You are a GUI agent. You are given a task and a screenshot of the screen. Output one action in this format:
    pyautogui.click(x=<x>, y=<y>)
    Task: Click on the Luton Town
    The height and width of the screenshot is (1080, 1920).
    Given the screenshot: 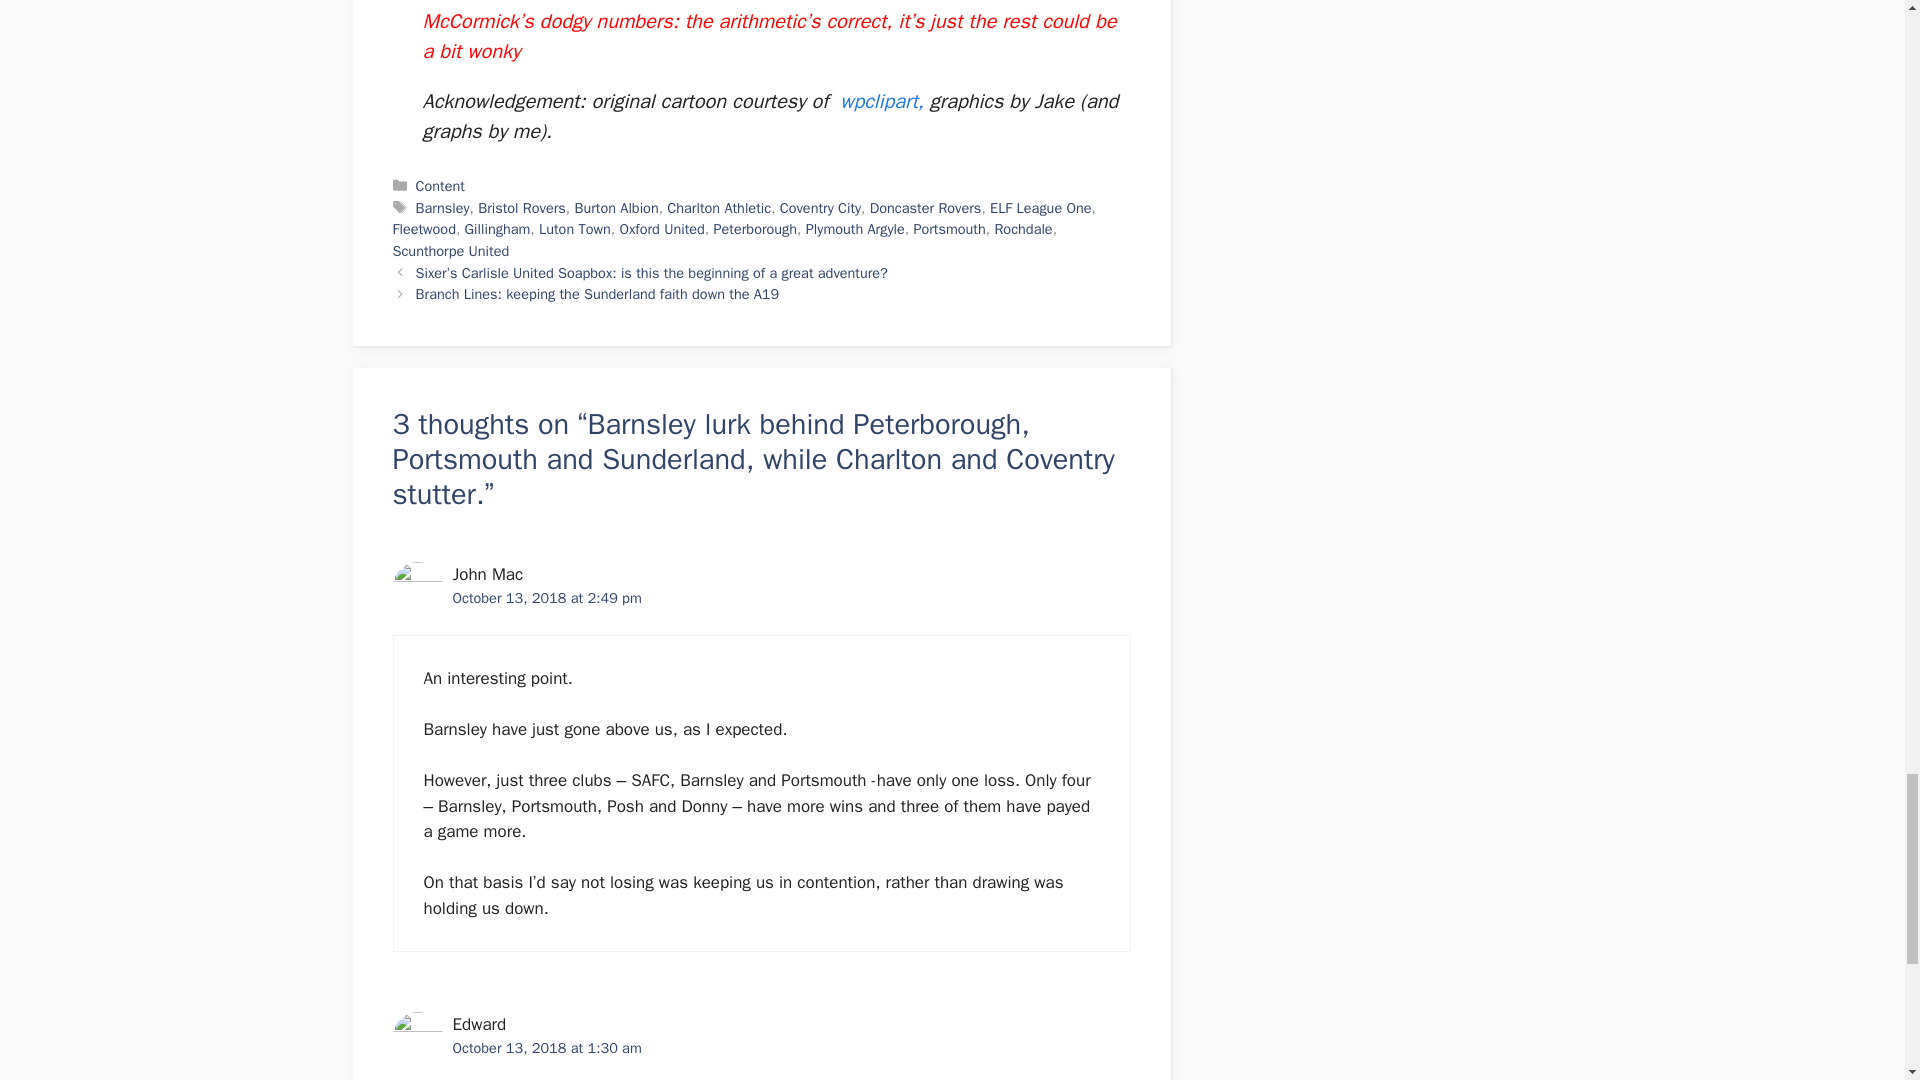 What is the action you would take?
    pyautogui.click(x=574, y=228)
    